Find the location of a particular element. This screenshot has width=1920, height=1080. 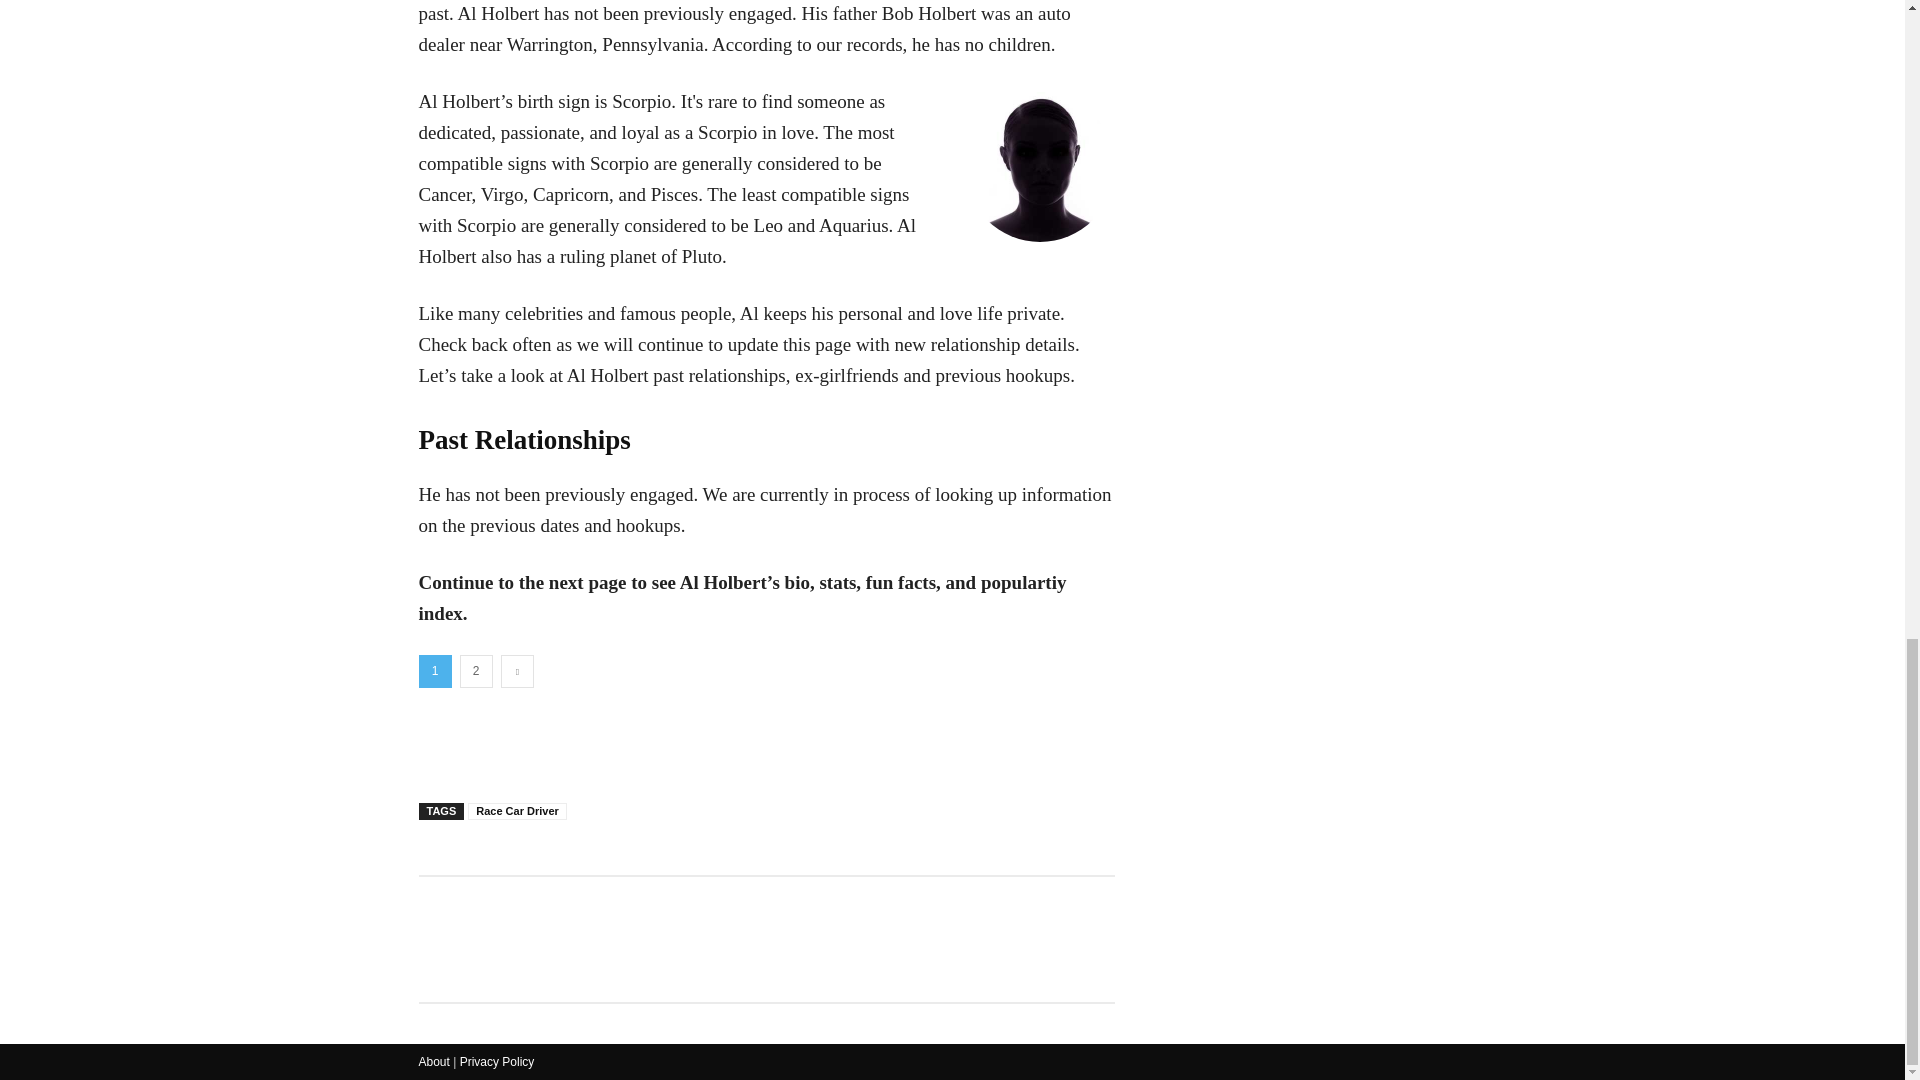

About is located at coordinates (434, 1062).